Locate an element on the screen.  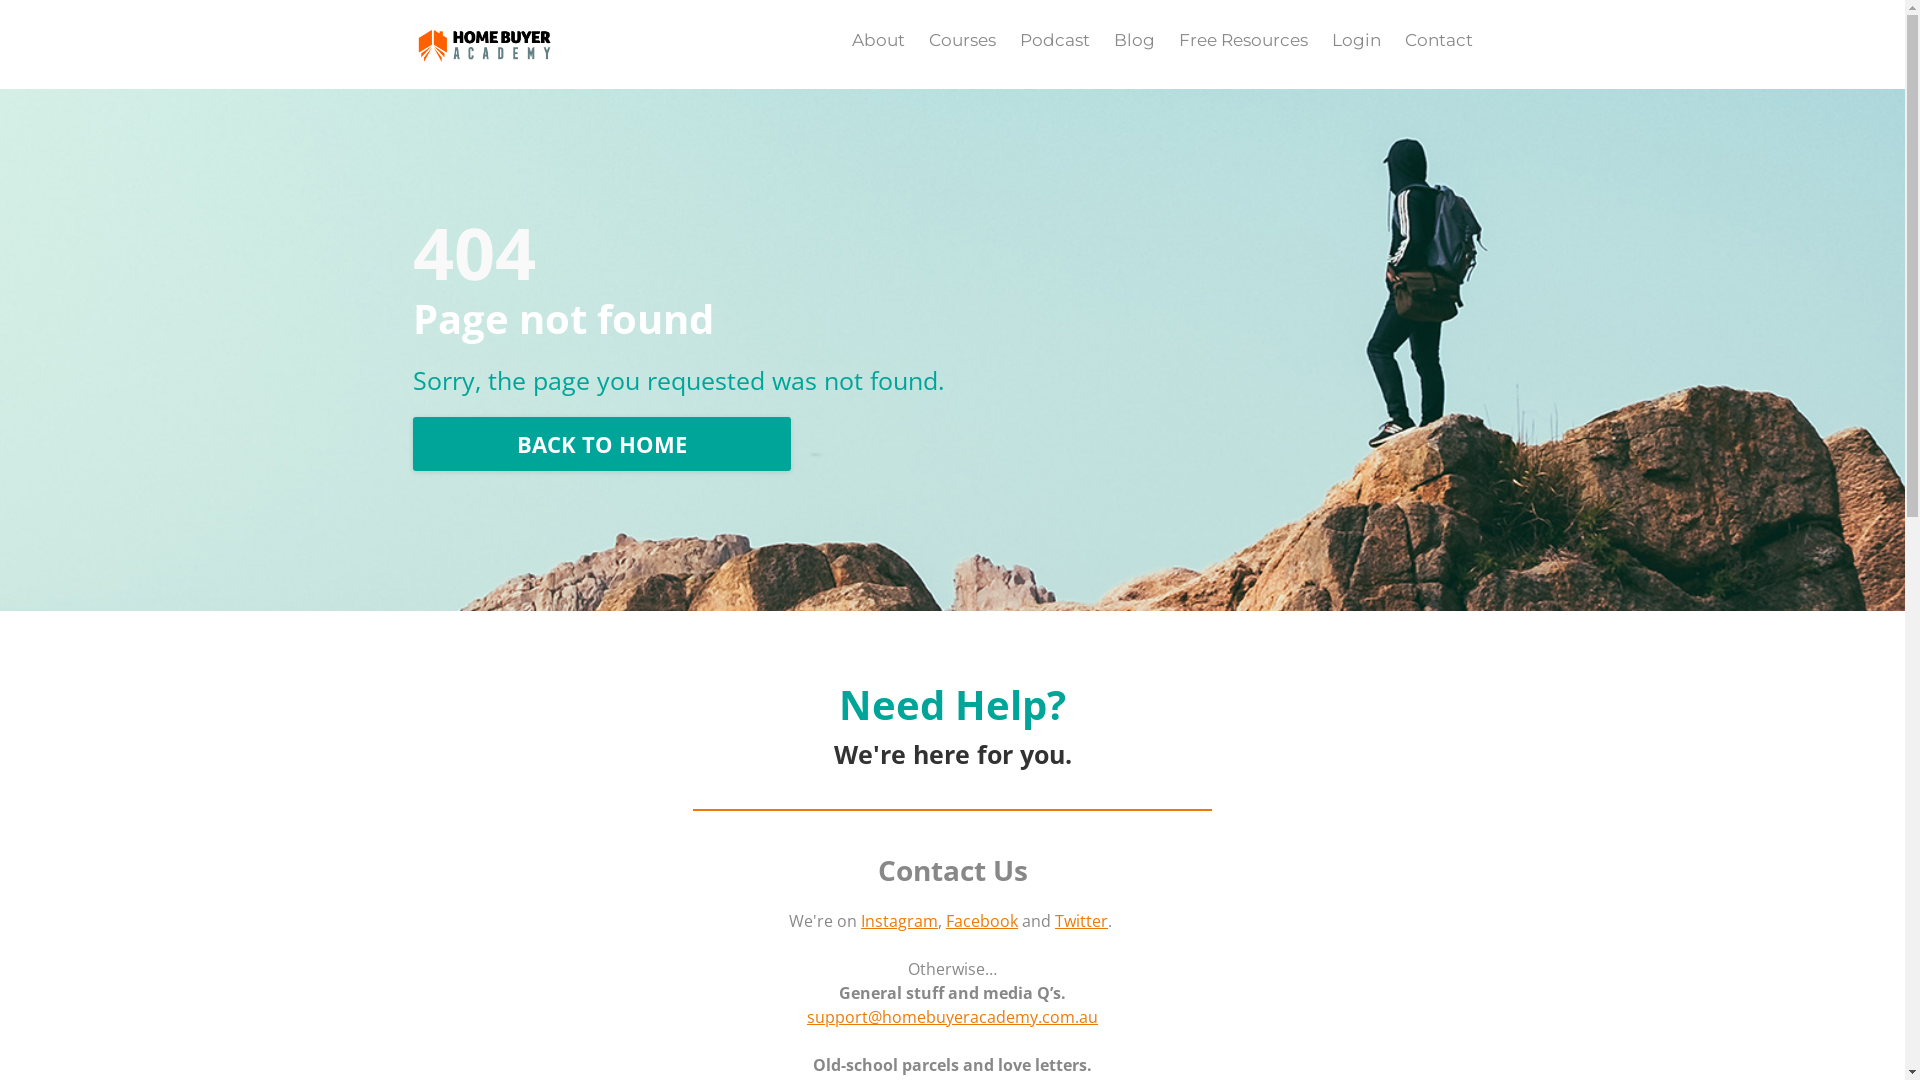
support@homebuyeracademy.com.au is located at coordinates (952, 1017).